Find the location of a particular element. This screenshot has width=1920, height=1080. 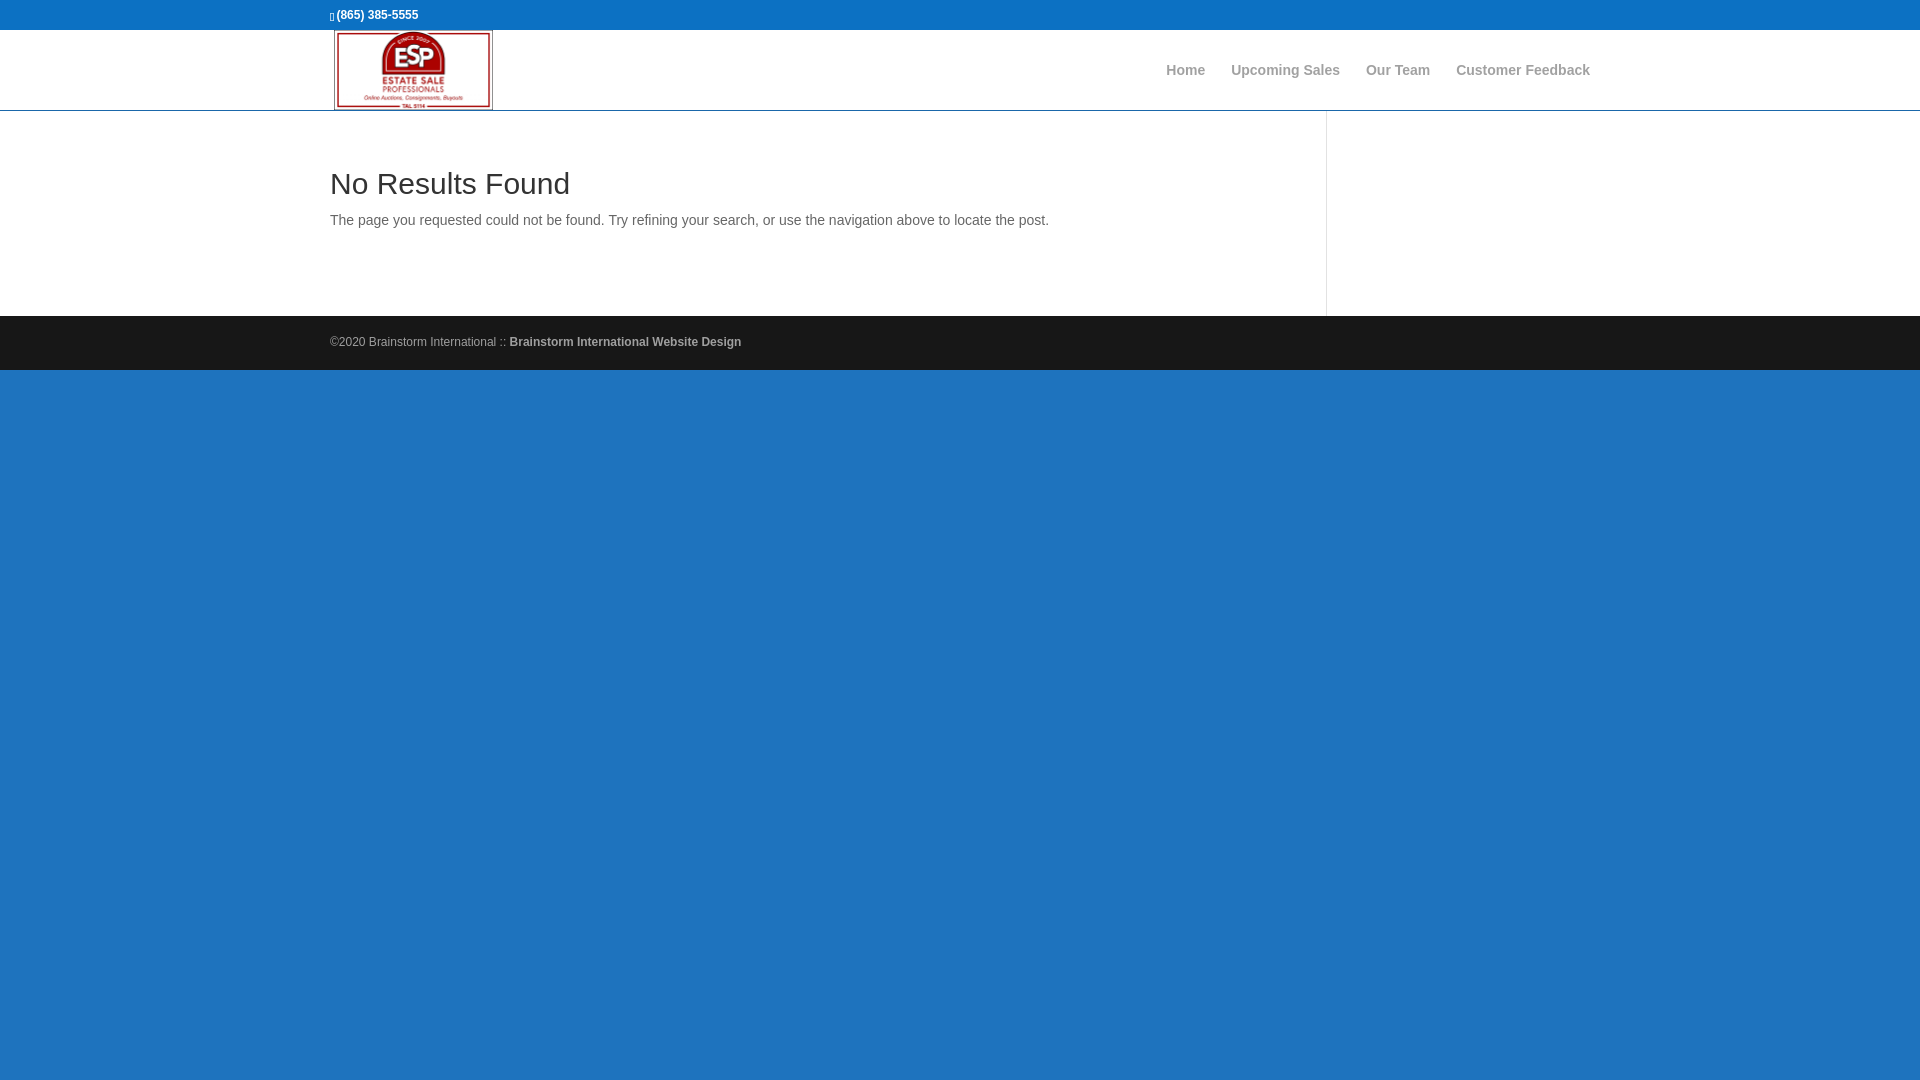

Our Team is located at coordinates (1398, 86).